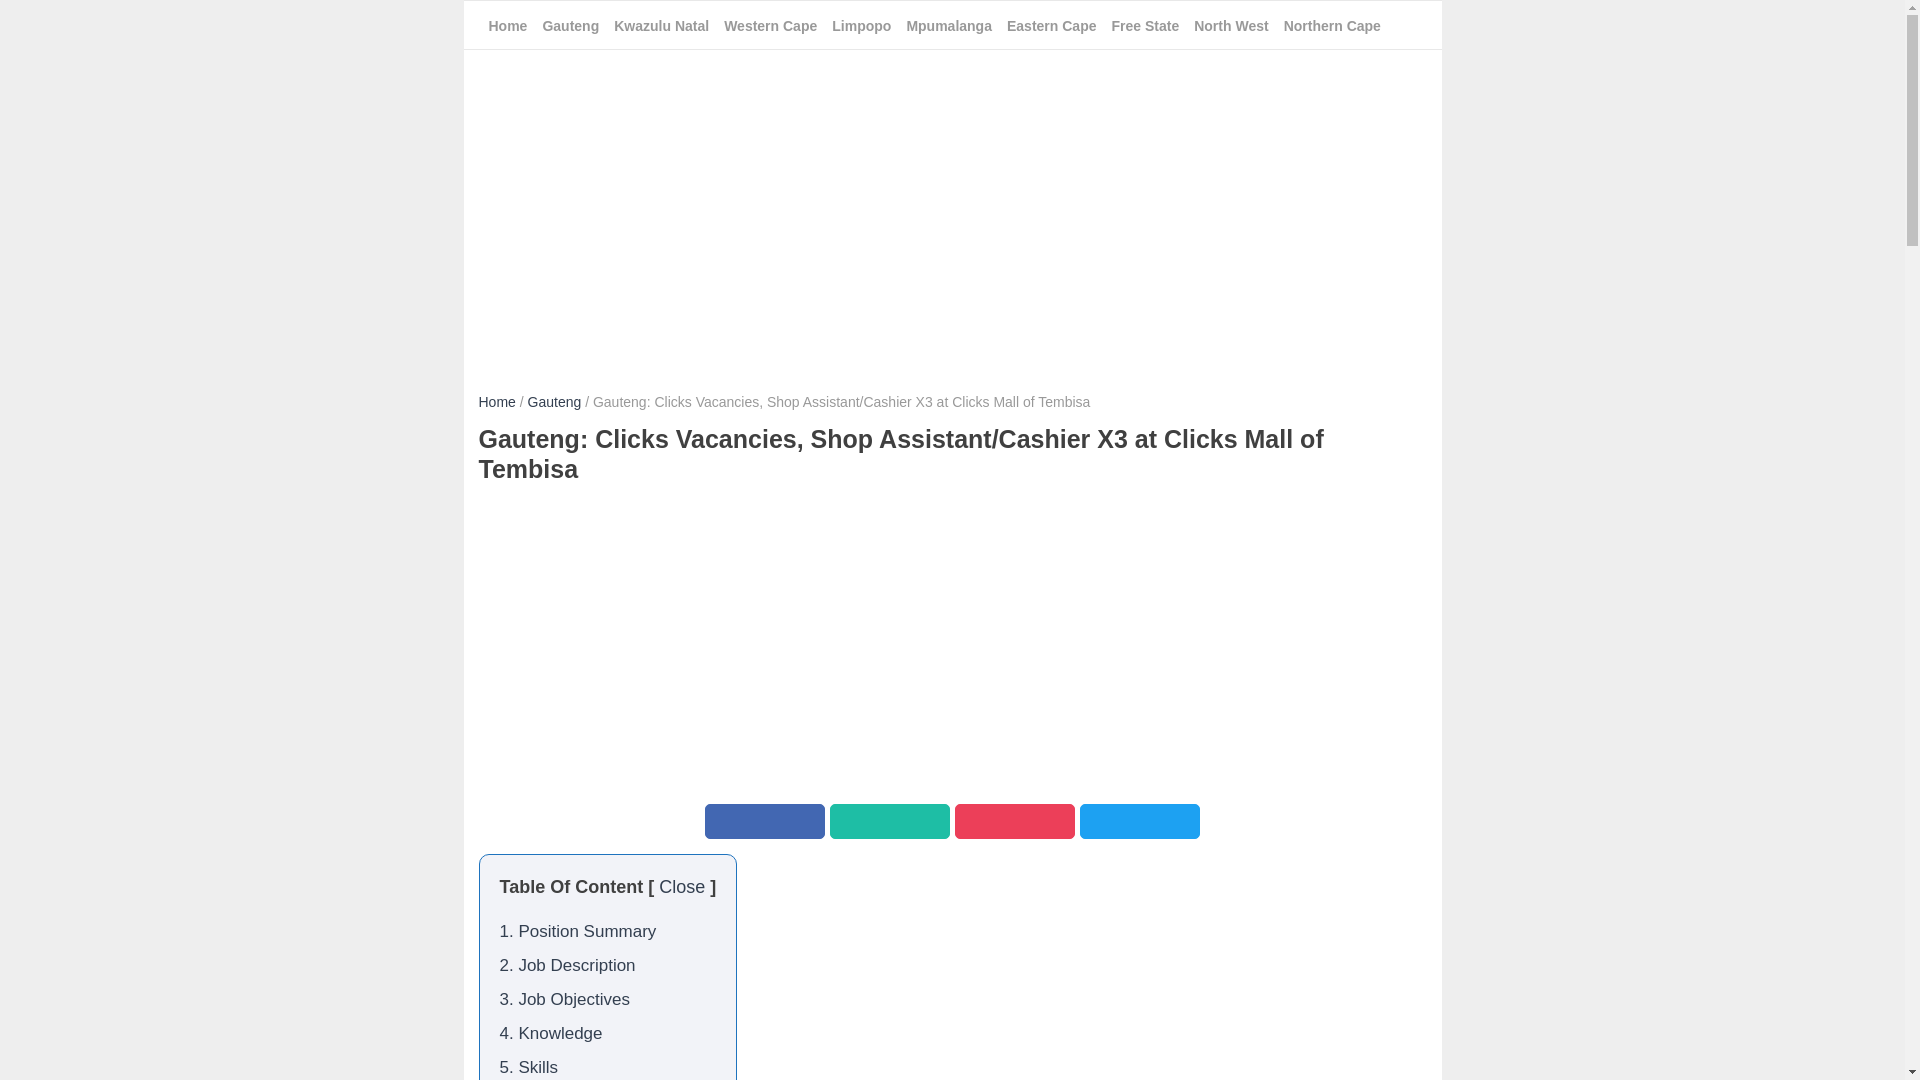 The width and height of the screenshot is (1920, 1080). What do you see at coordinates (860, 26) in the screenshot?
I see `Limpopo` at bounding box center [860, 26].